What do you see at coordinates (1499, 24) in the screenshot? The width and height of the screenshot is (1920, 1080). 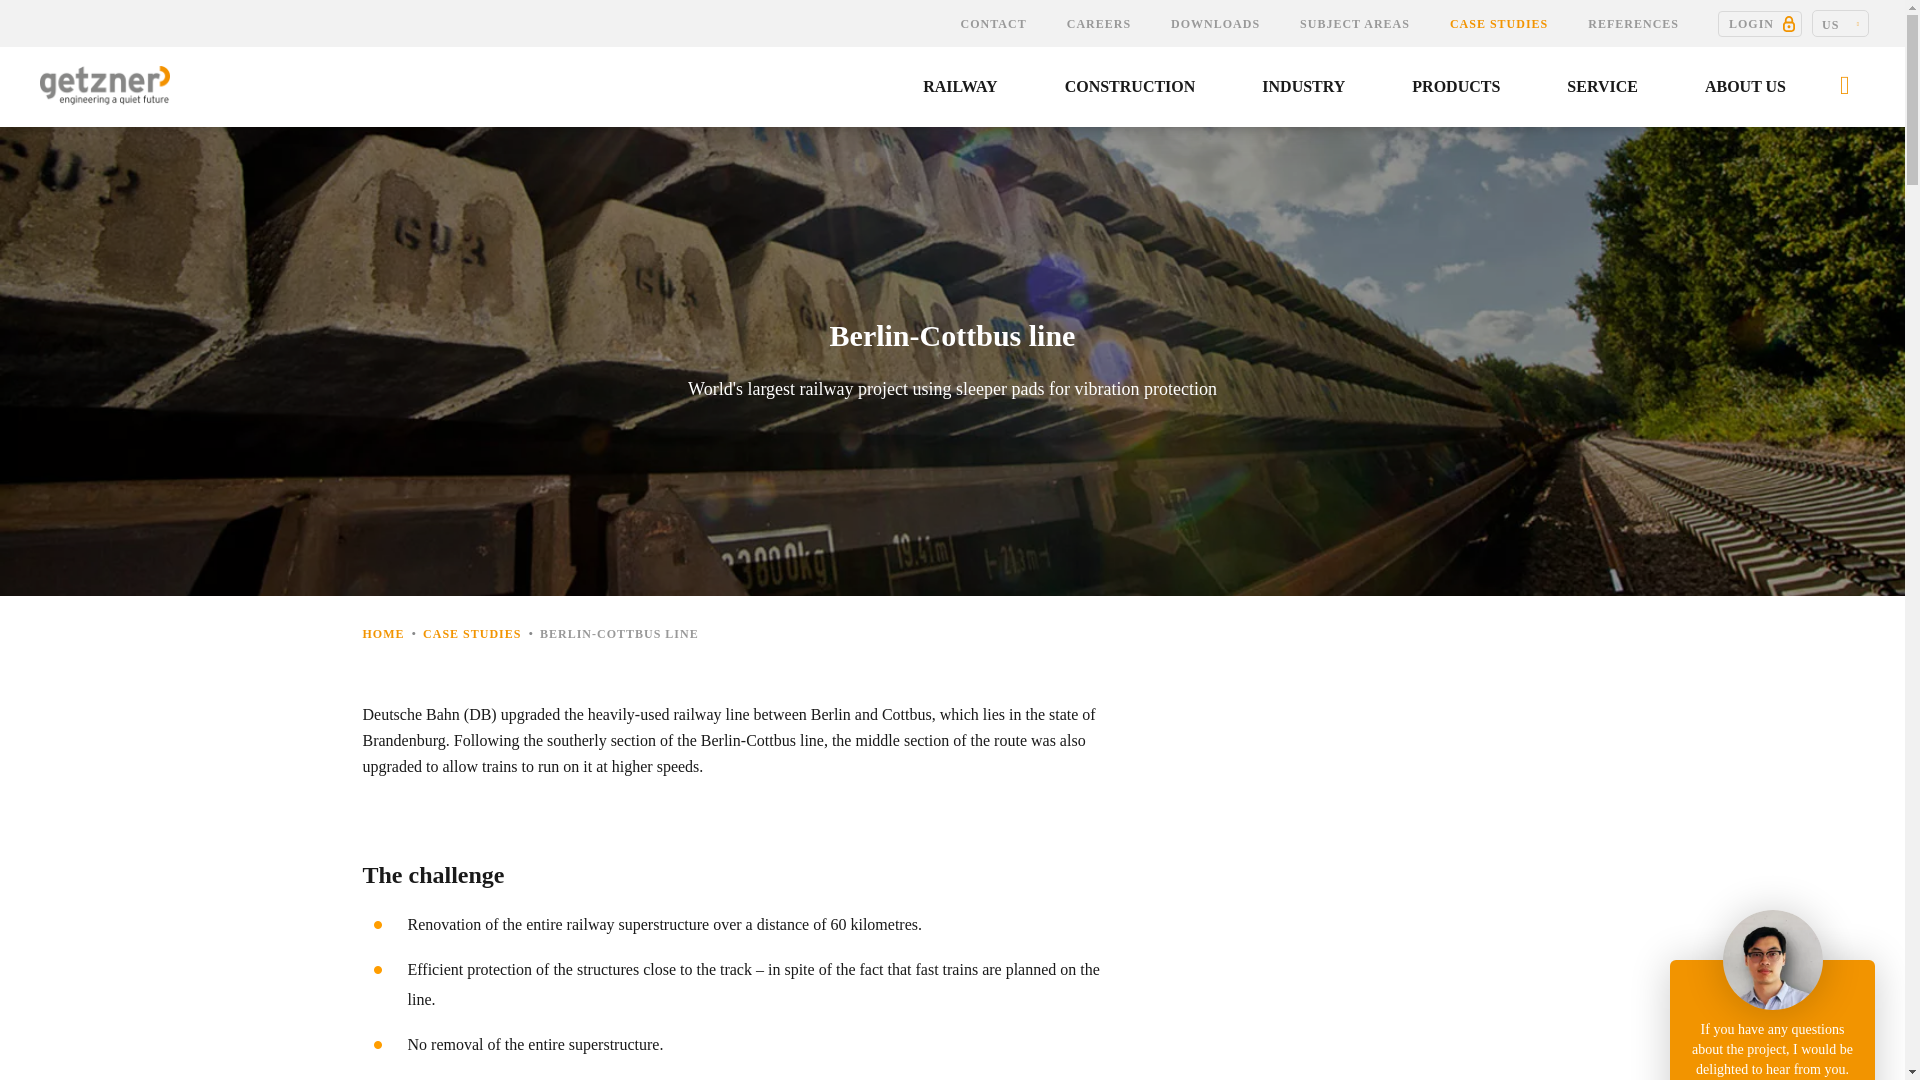 I see `CASE STUDIES` at bounding box center [1499, 24].